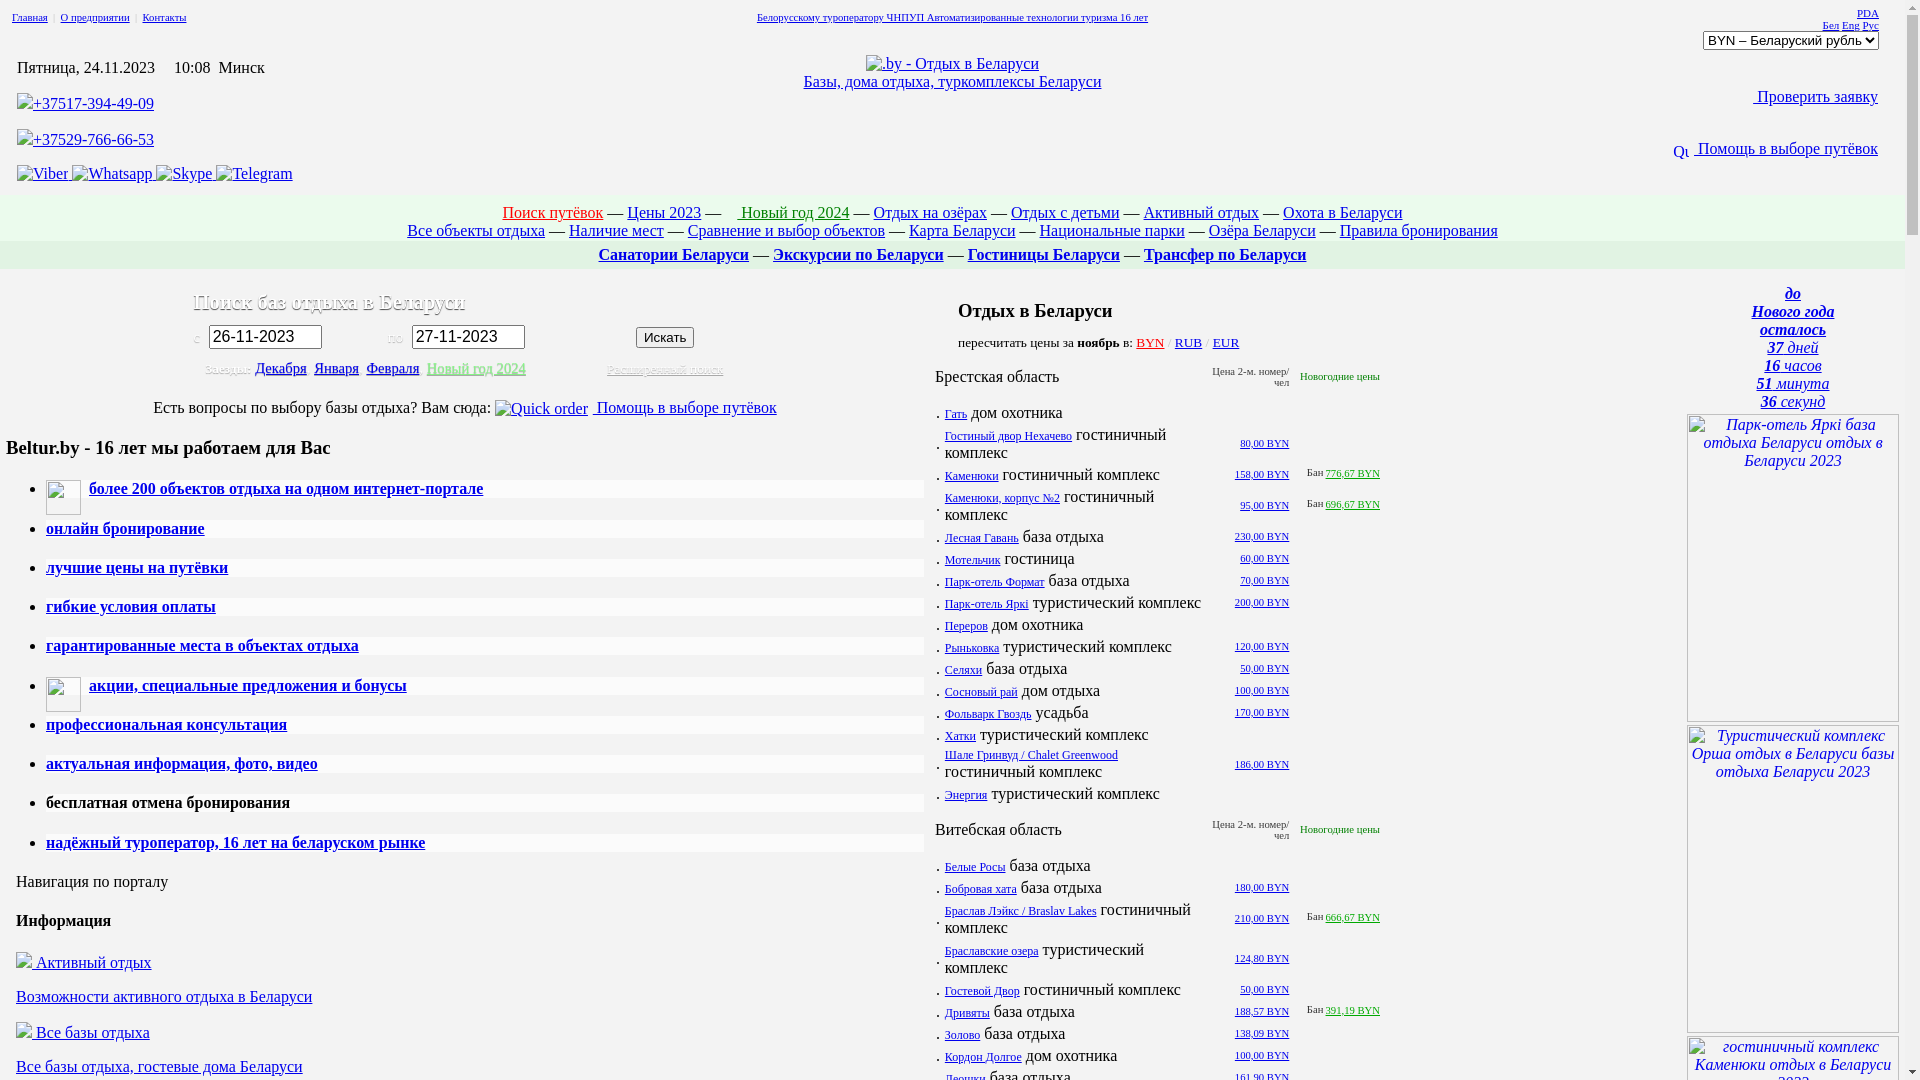 This screenshot has width=1920, height=1080. Describe the element at coordinates (1868, 13) in the screenshot. I see `PDA` at that location.